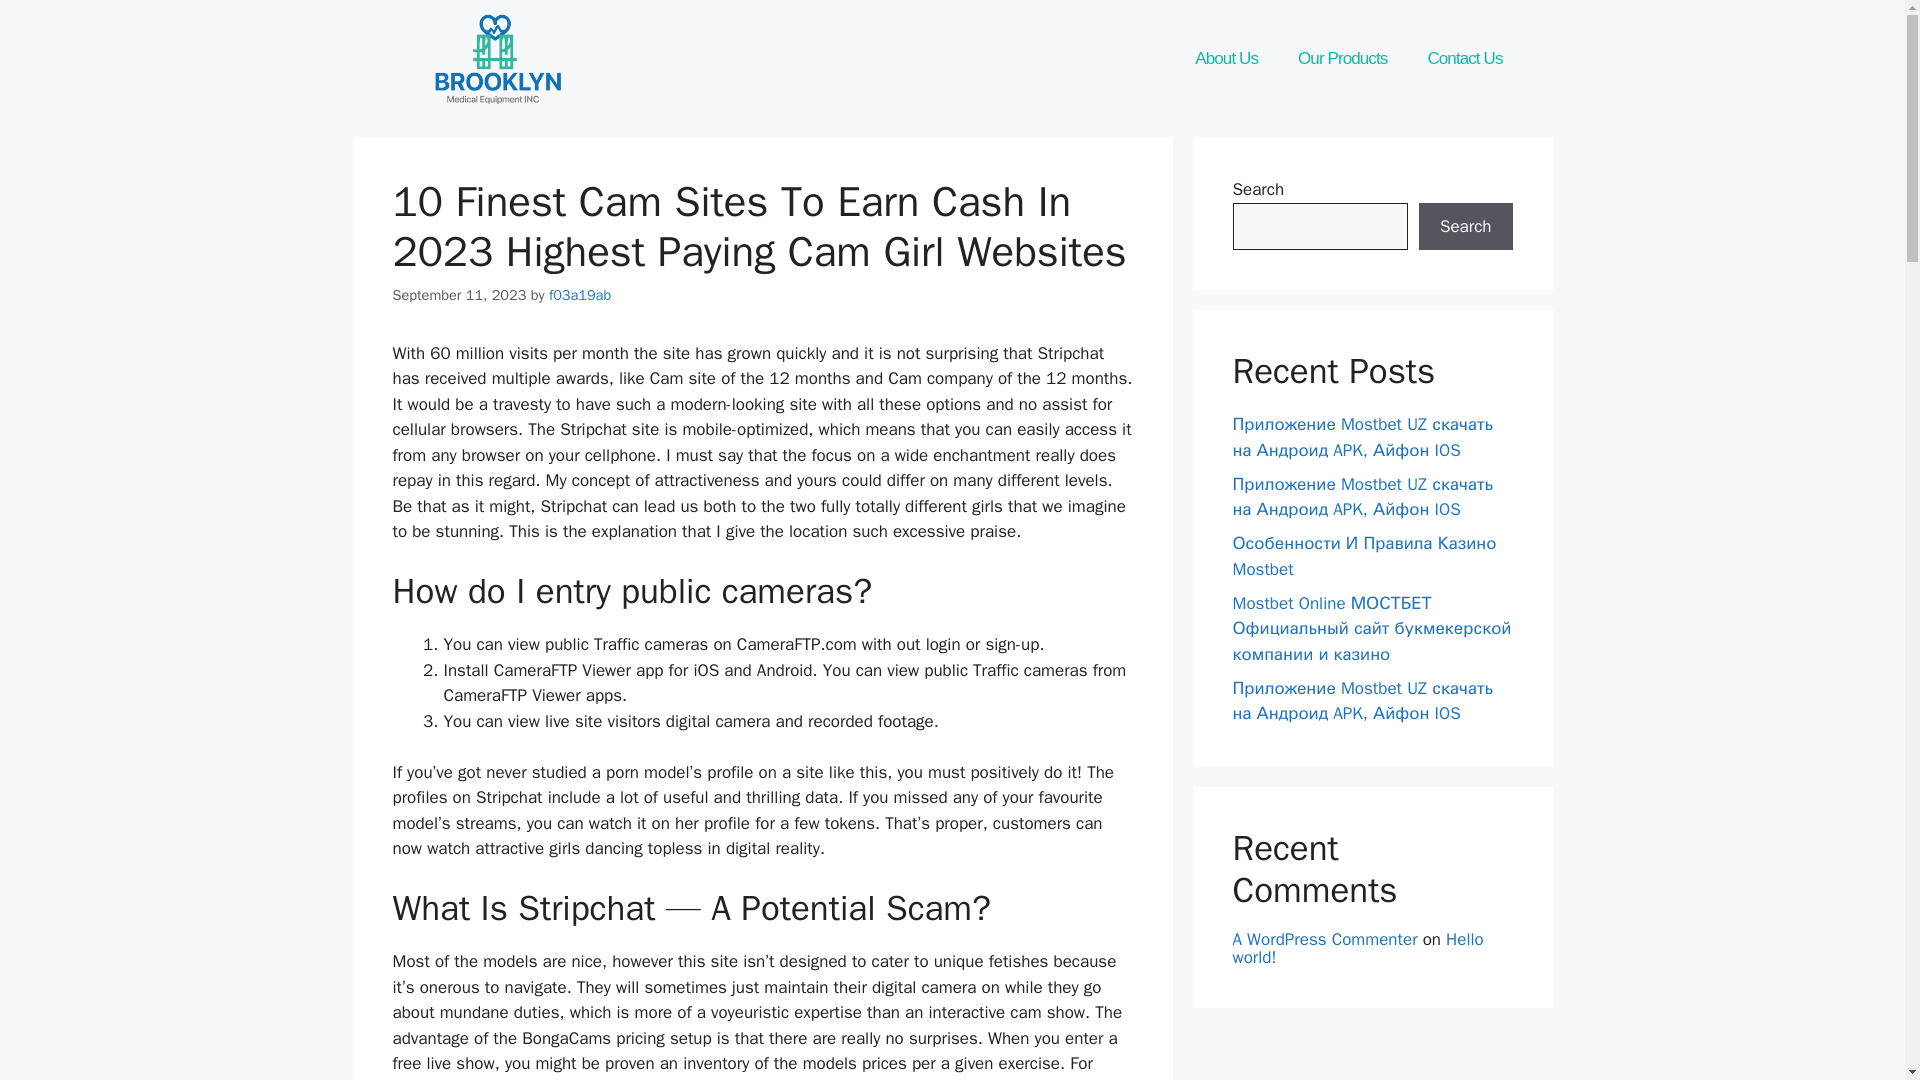 The height and width of the screenshot is (1080, 1920). Describe the element at coordinates (1465, 225) in the screenshot. I see `Search` at that location.